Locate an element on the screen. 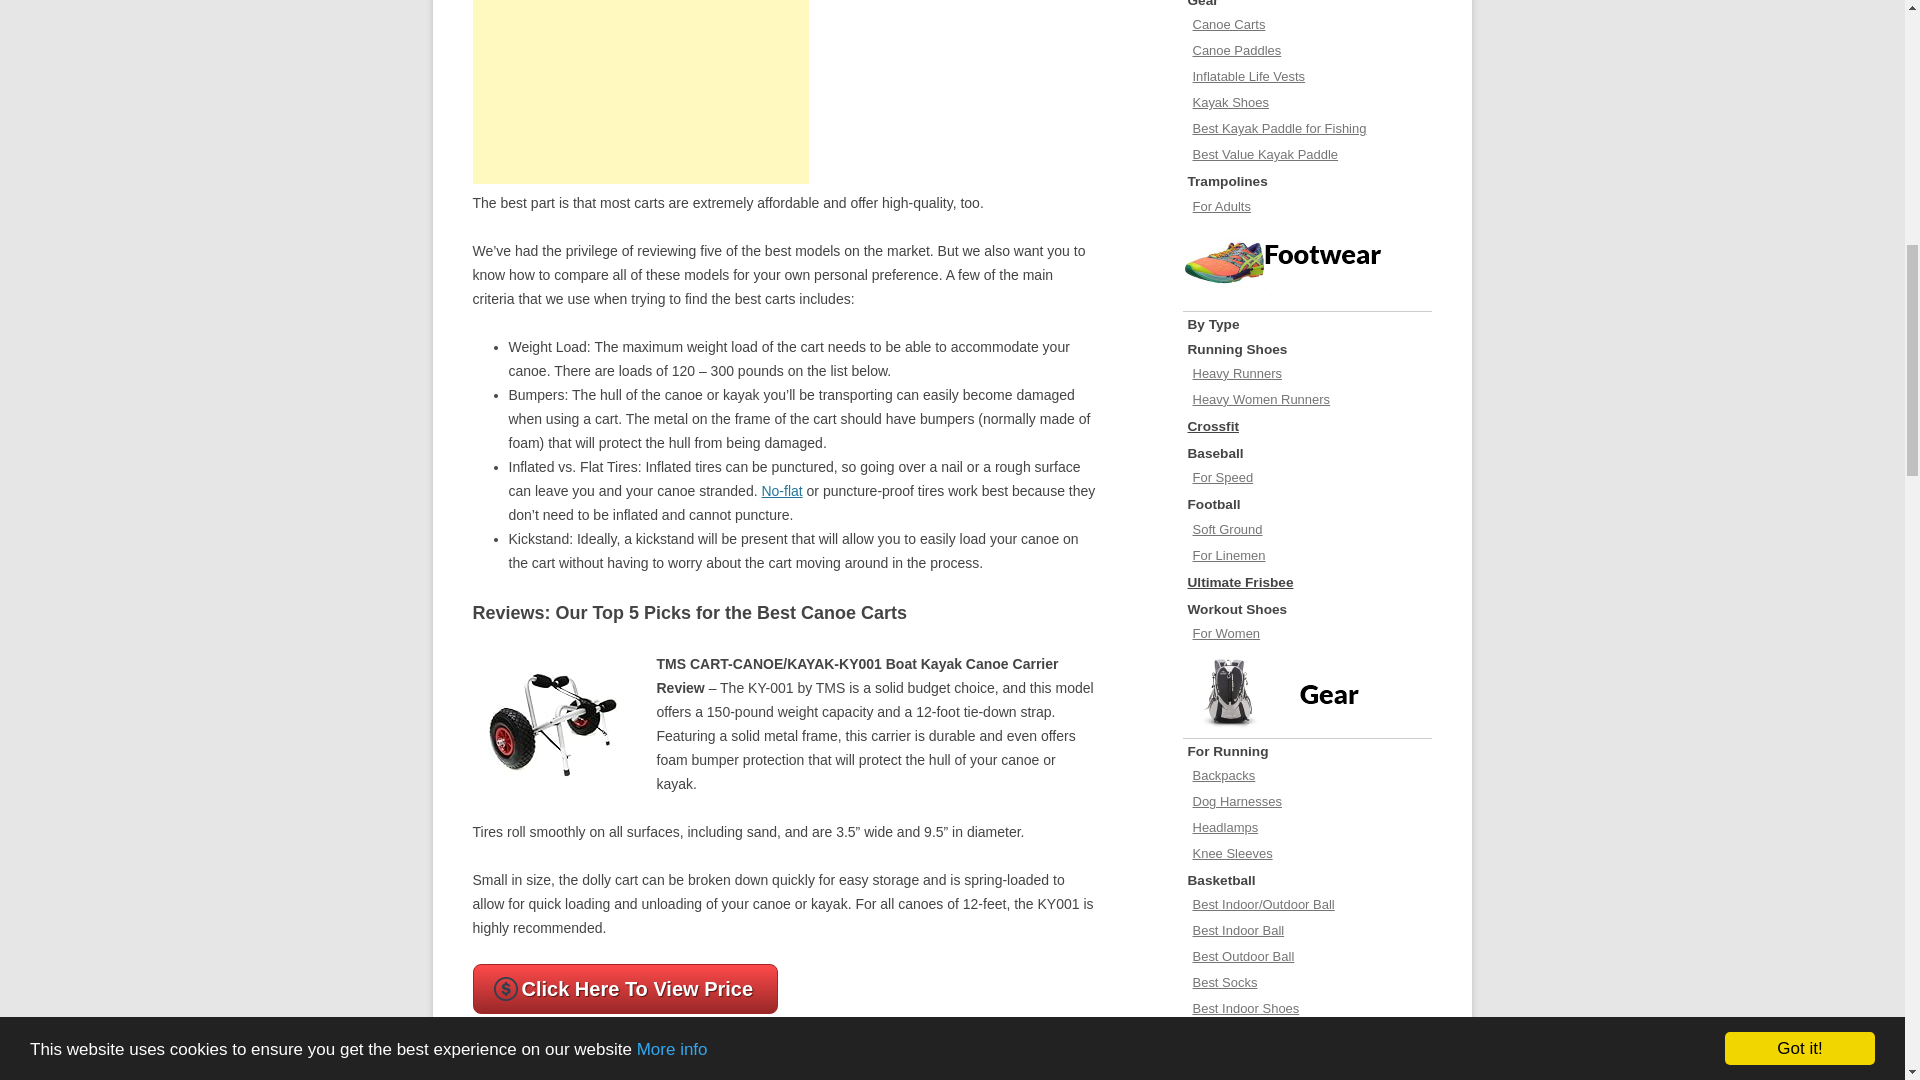 Image resolution: width=1920 pixels, height=1080 pixels. No-flat is located at coordinates (781, 490).